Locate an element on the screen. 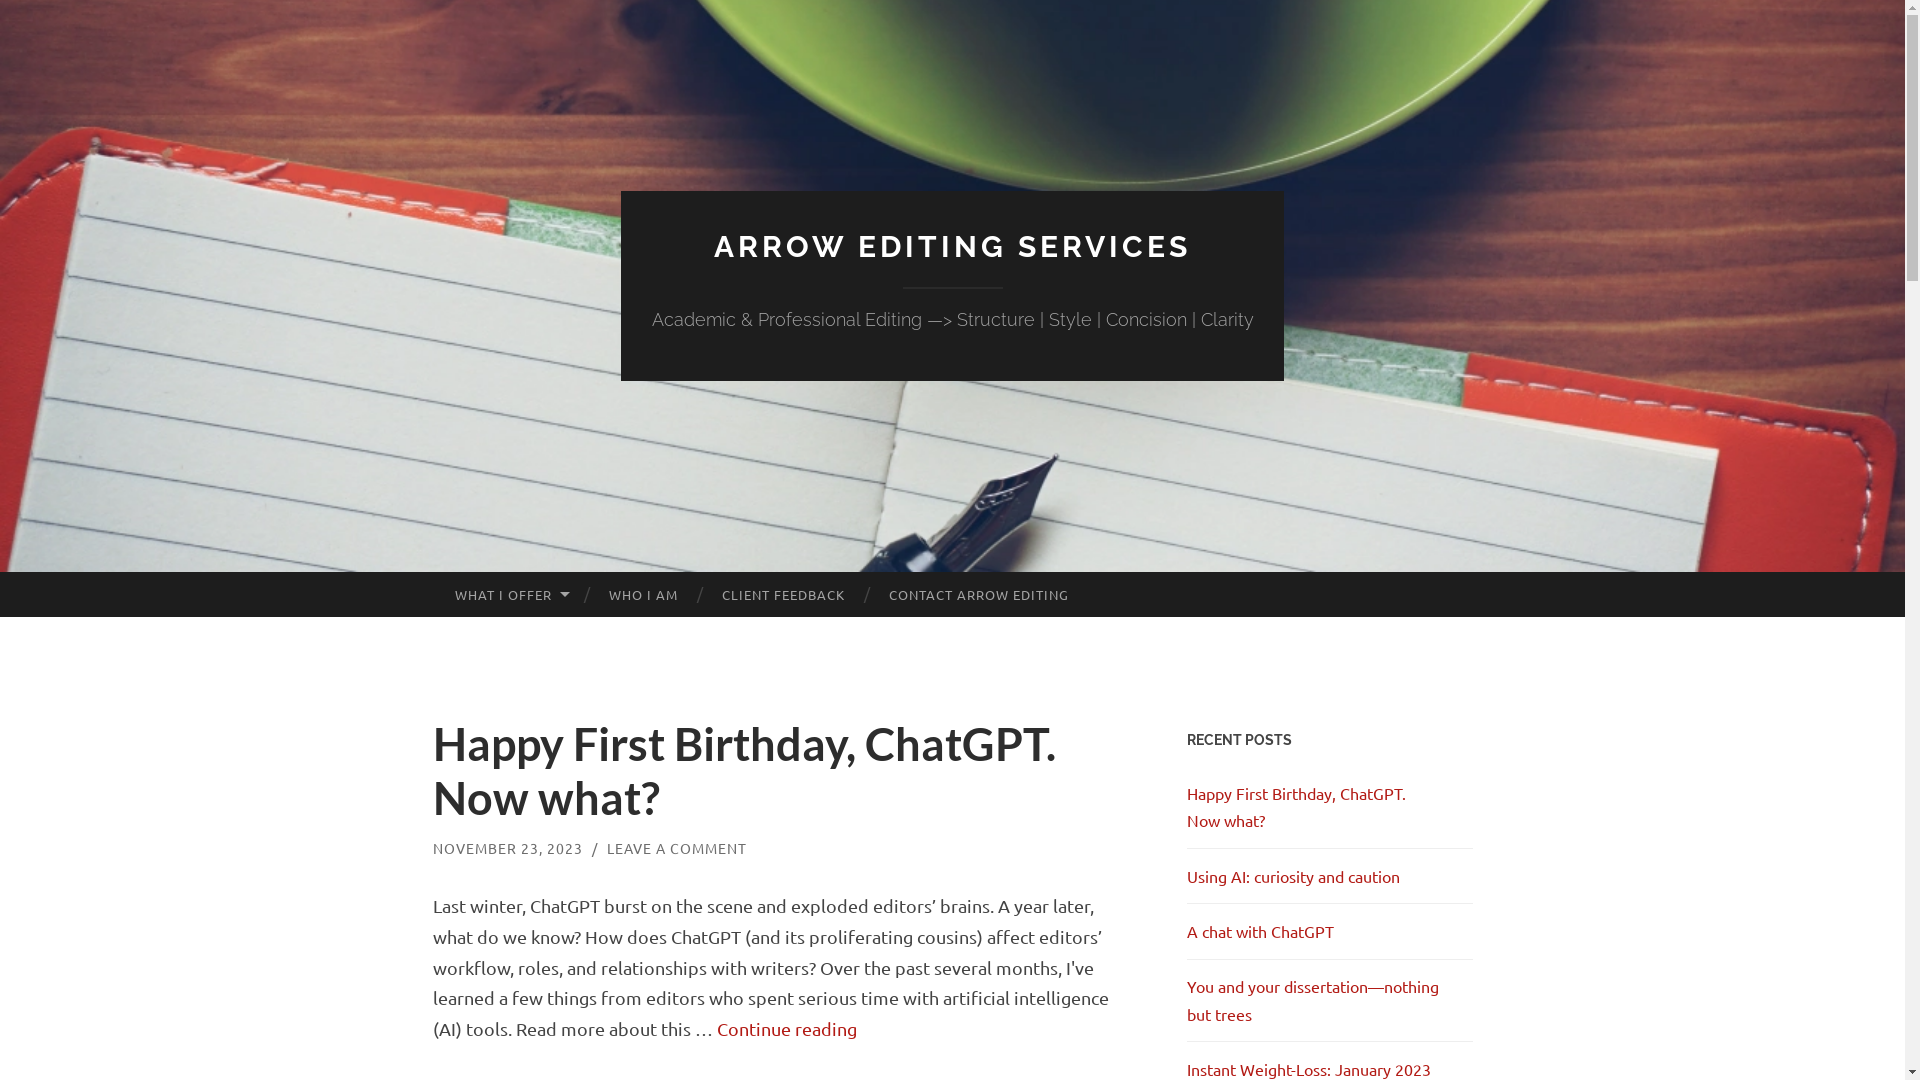  CONTACT ARROW EDITING is located at coordinates (979, 595).